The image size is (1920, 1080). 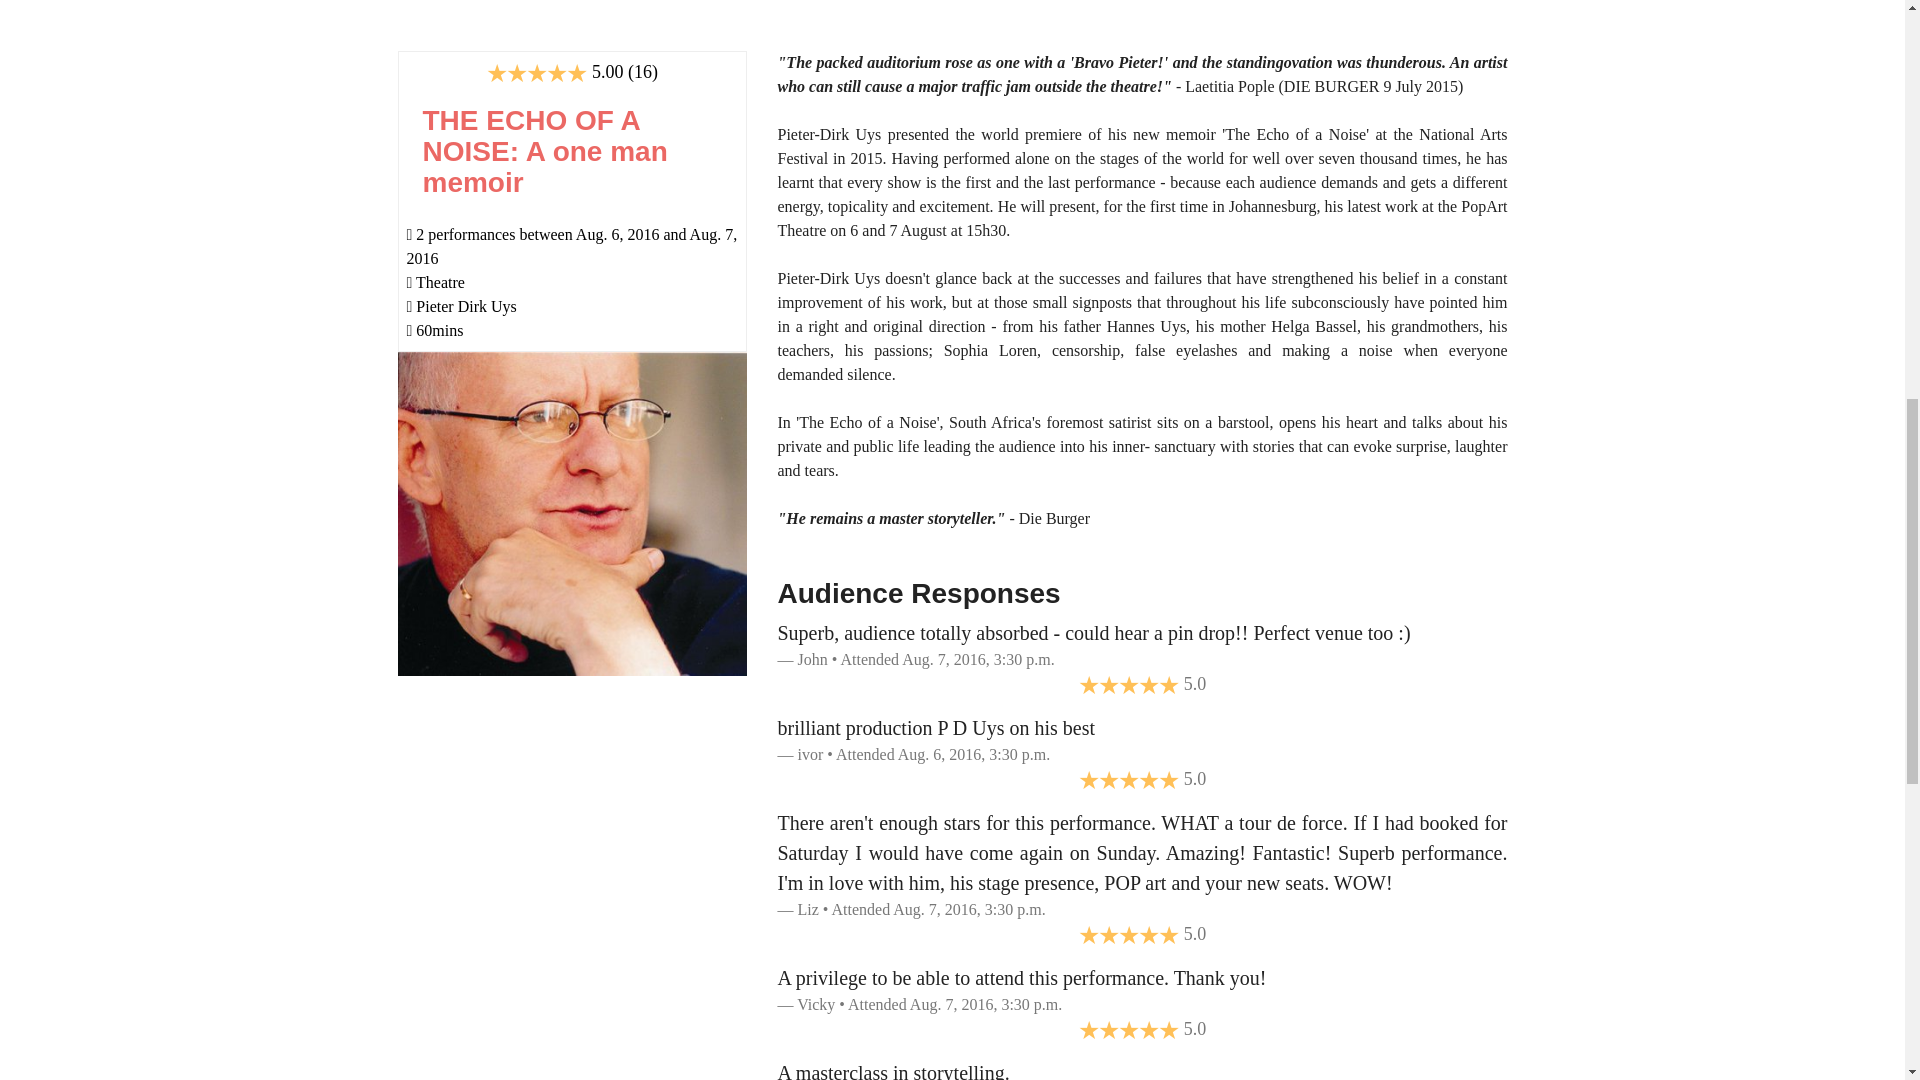 I want to click on Average audience rating of 5.0 out of 5, from None ratings, so click(x=1128, y=934).